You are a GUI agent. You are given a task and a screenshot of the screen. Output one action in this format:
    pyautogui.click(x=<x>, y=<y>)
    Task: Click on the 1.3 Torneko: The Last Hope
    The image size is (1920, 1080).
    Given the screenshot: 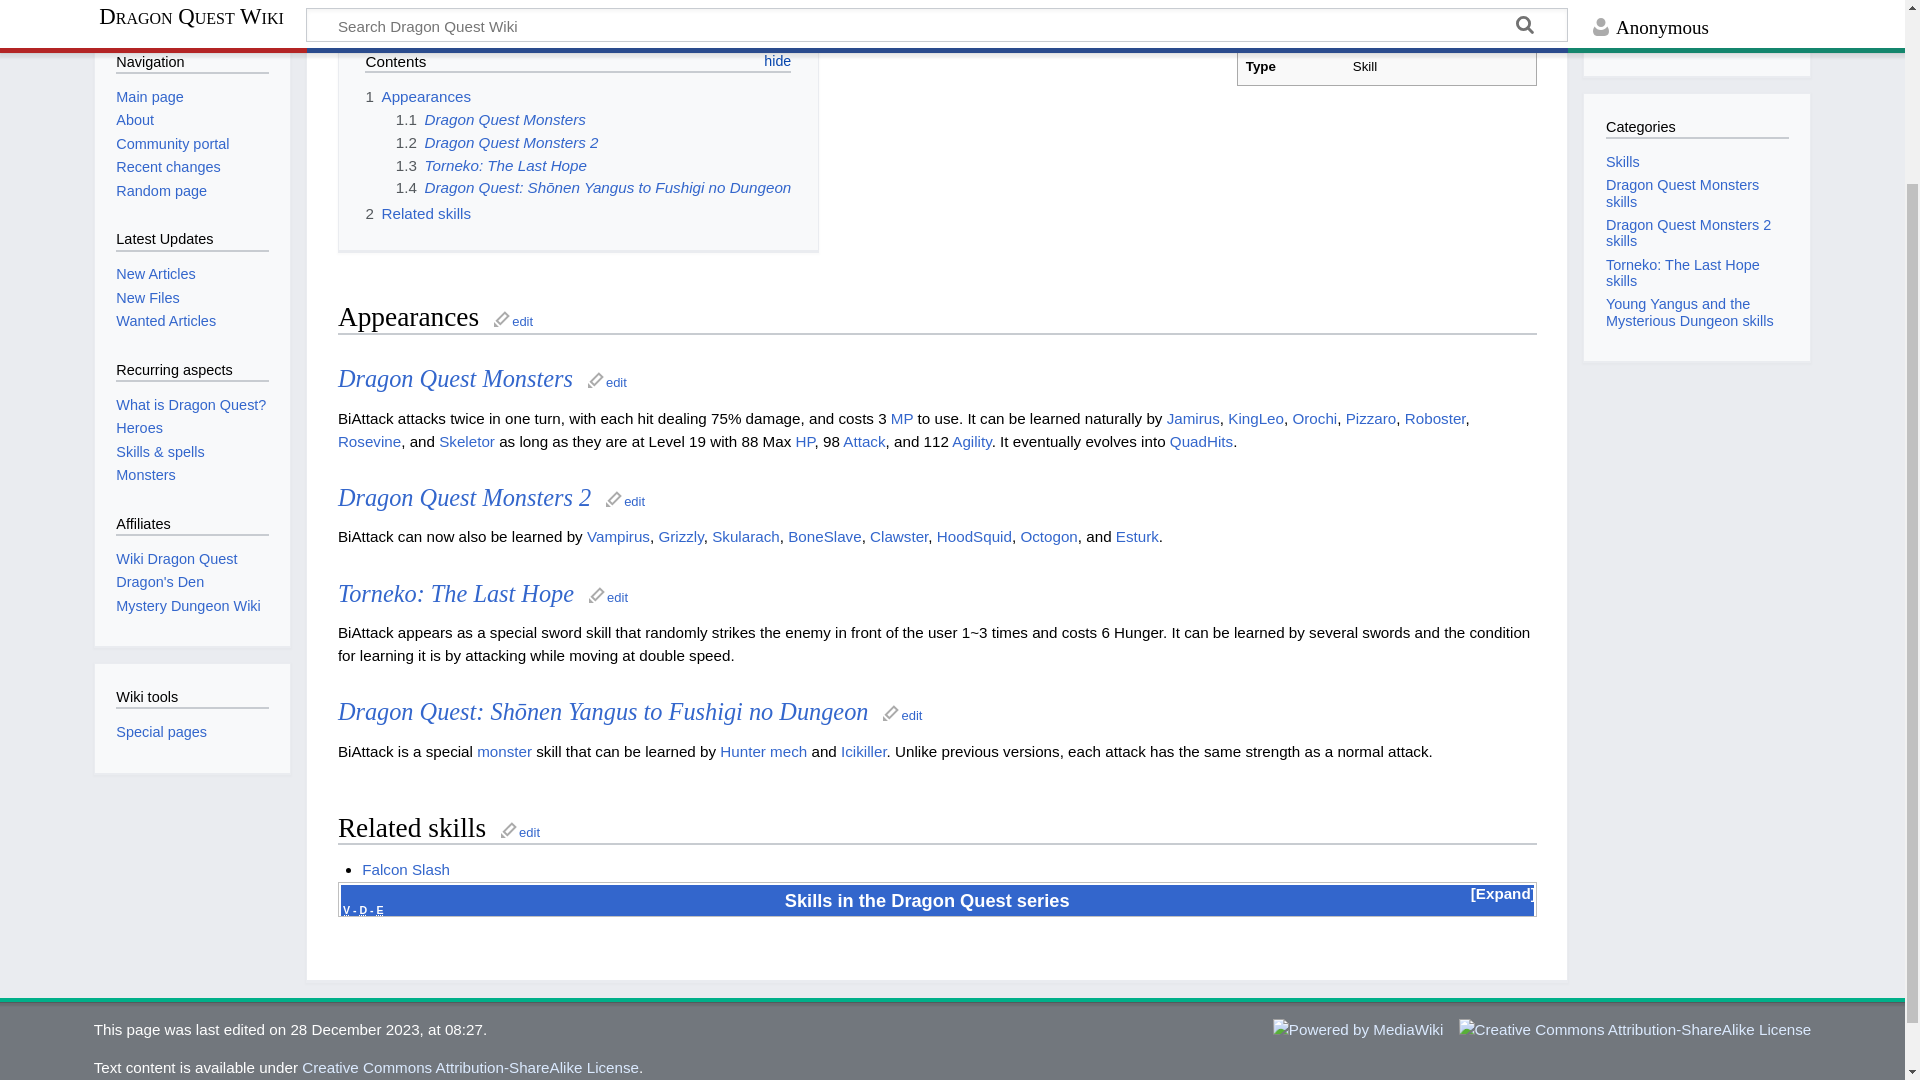 What is the action you would take?
    pyautogui.click(x=491, y=164)
    